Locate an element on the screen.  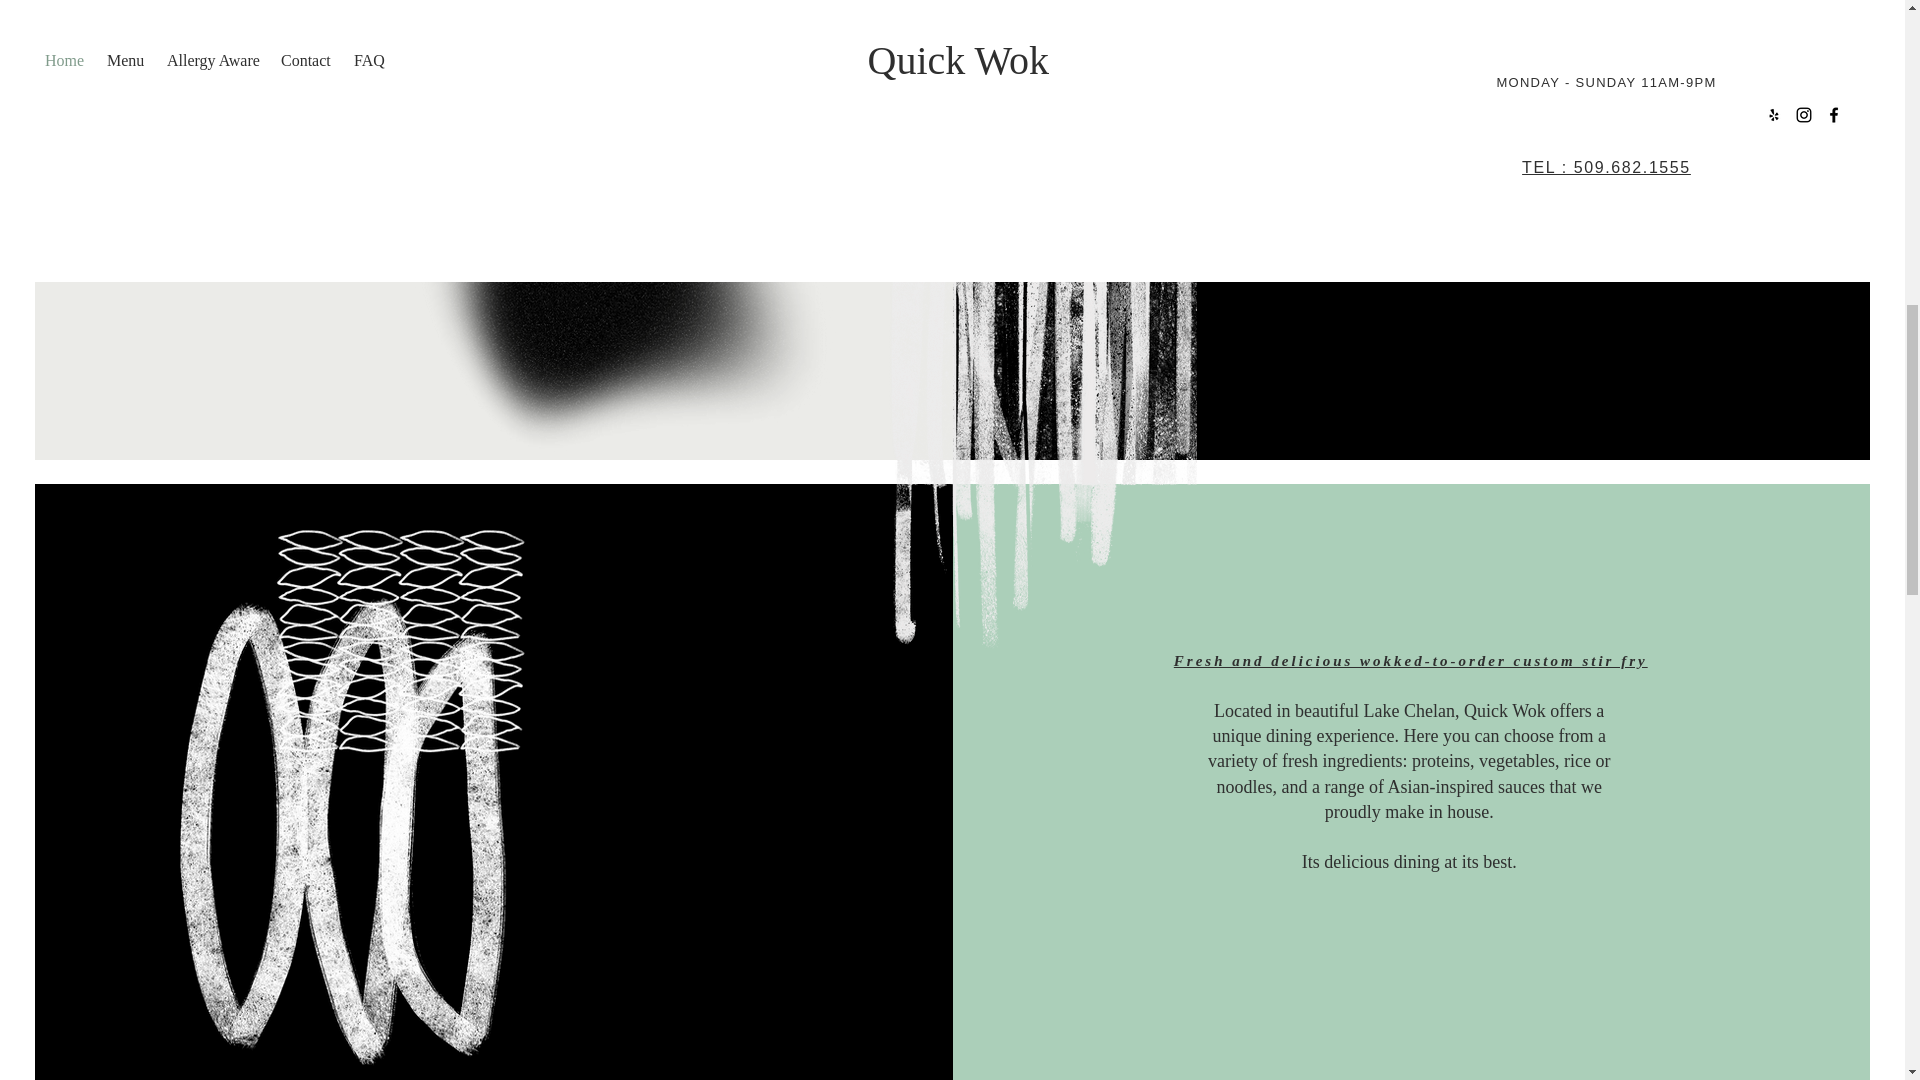
M E N U is located at coordinates (495, 174).